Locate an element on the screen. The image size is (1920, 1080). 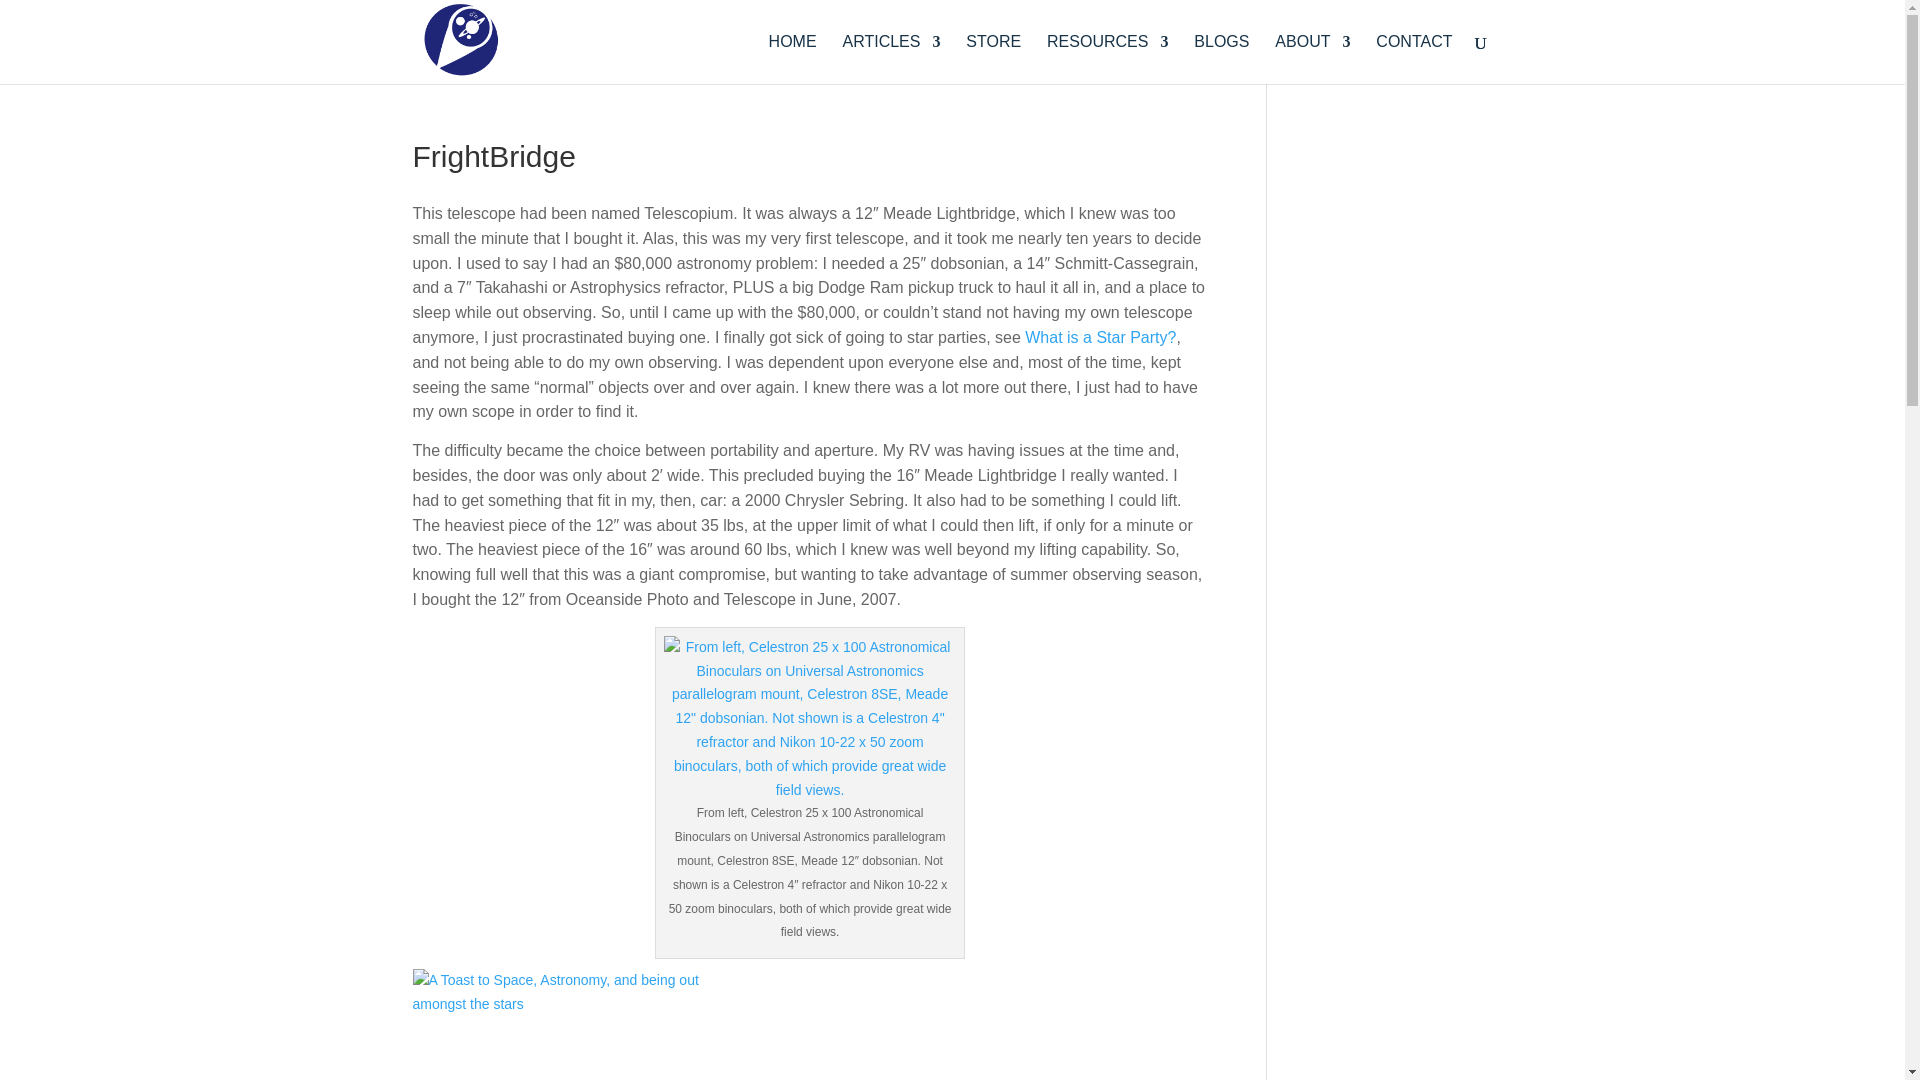
BLOGS is located at coordinates (1222, 59).